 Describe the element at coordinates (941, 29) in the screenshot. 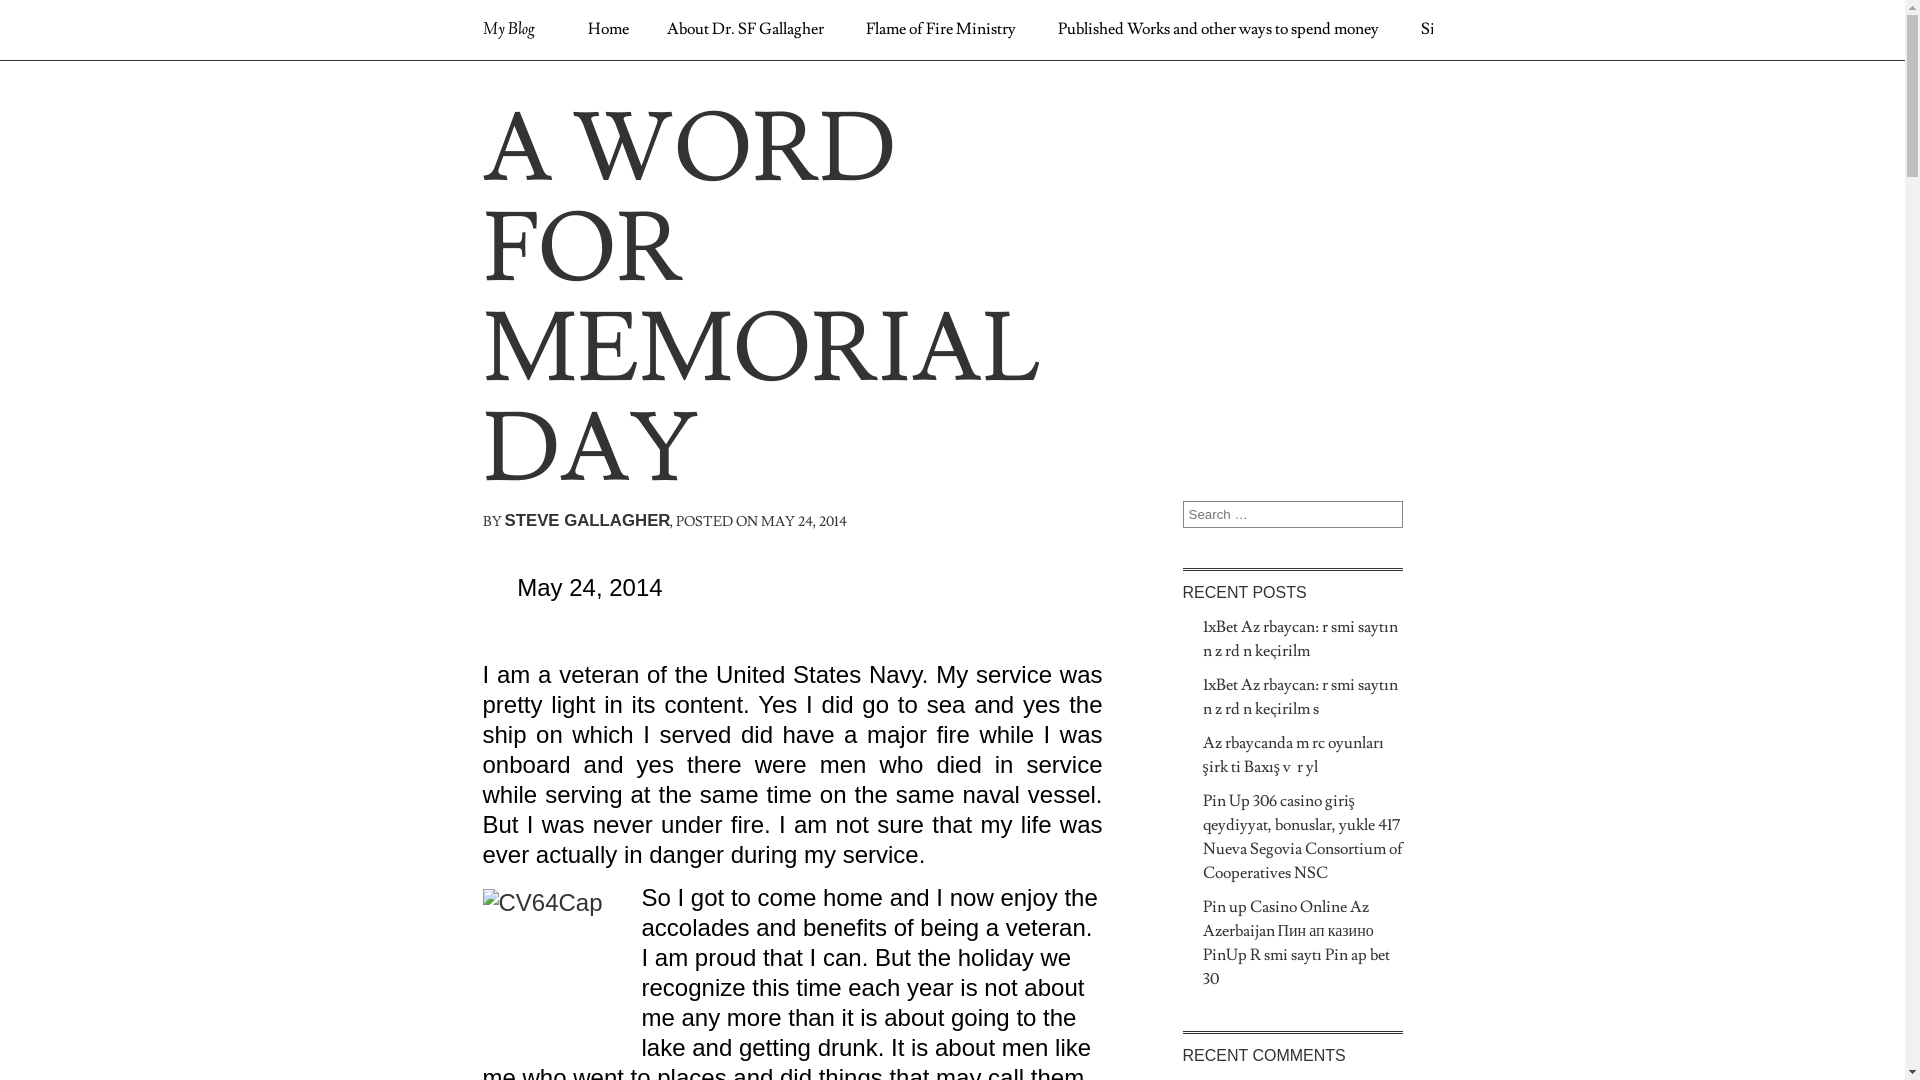

I see `Flame of Fire Ministry` at that location.